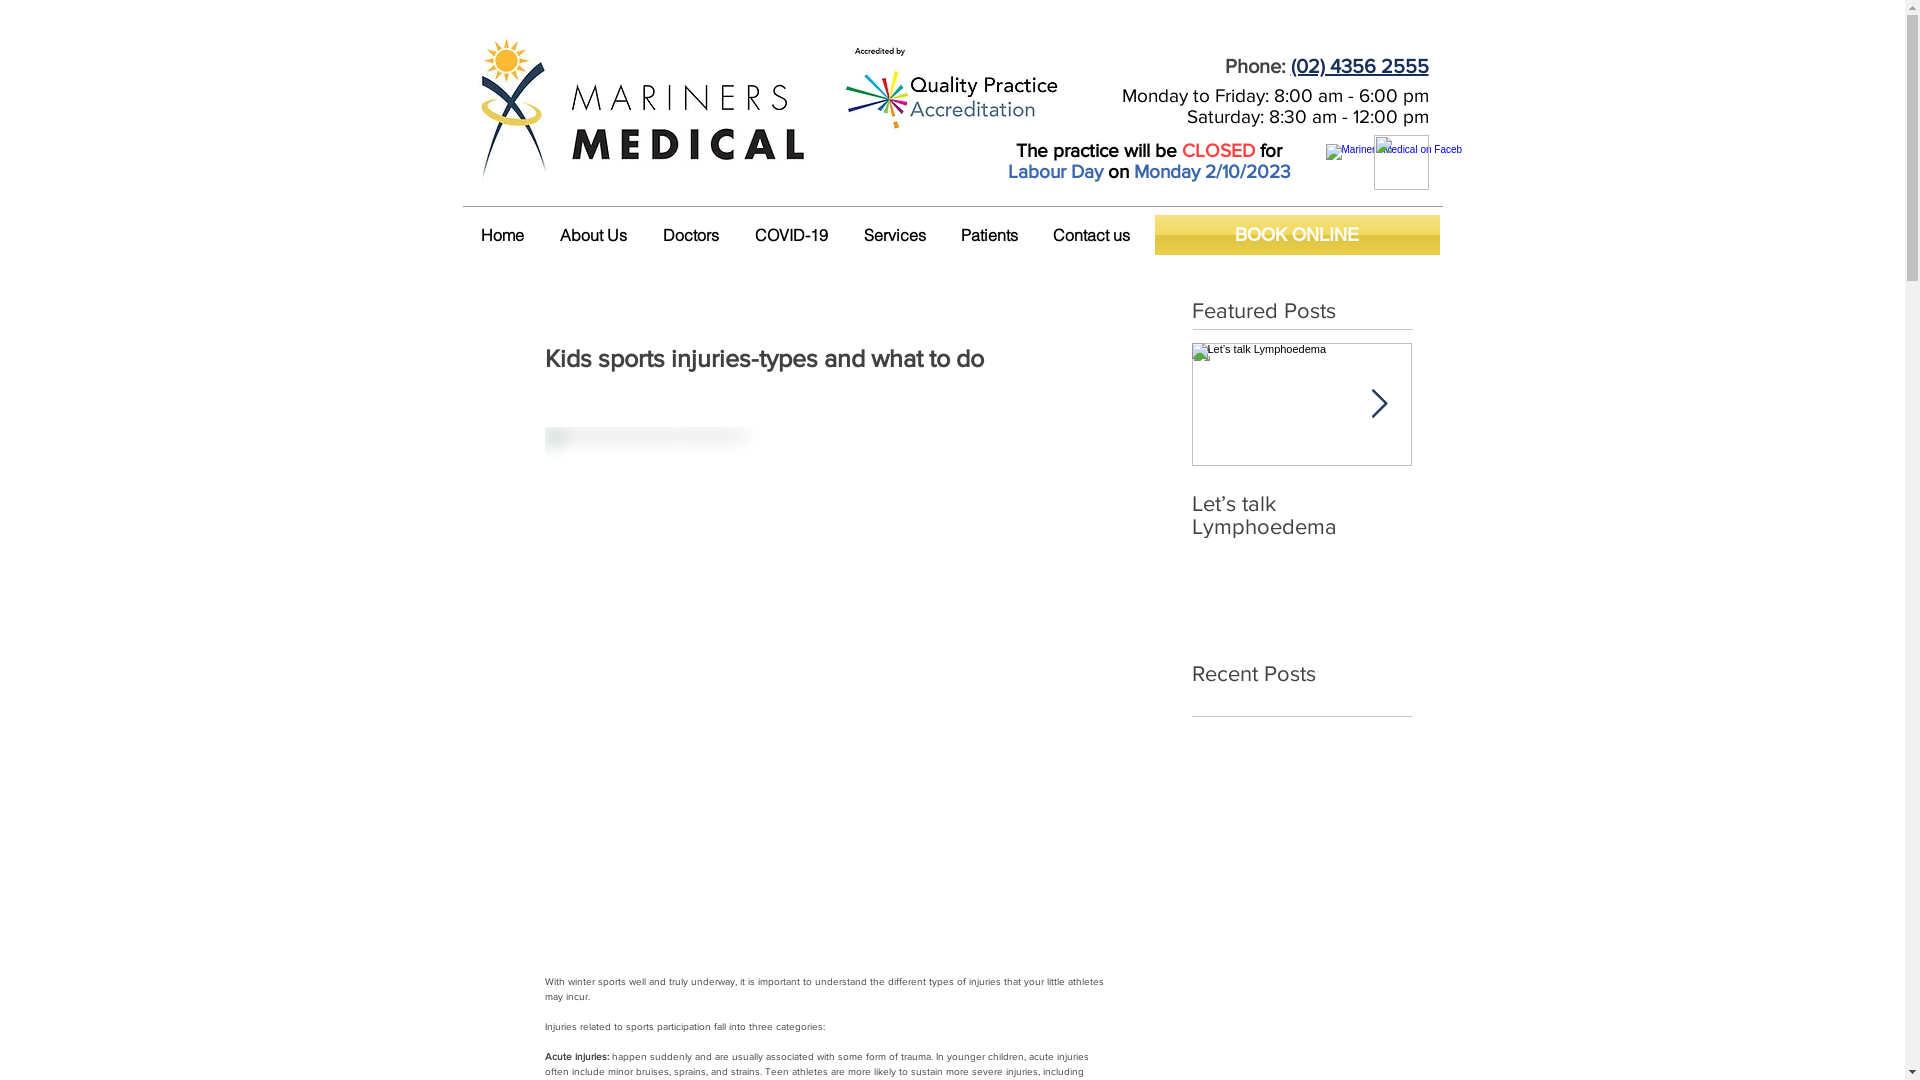 The height and width of the screenshot is (1080, 1920). What do you see at coordinates (1402, 162) in the screenshot?
I see `Where to find Mariners Medical` at bounding box center [1402, 162].